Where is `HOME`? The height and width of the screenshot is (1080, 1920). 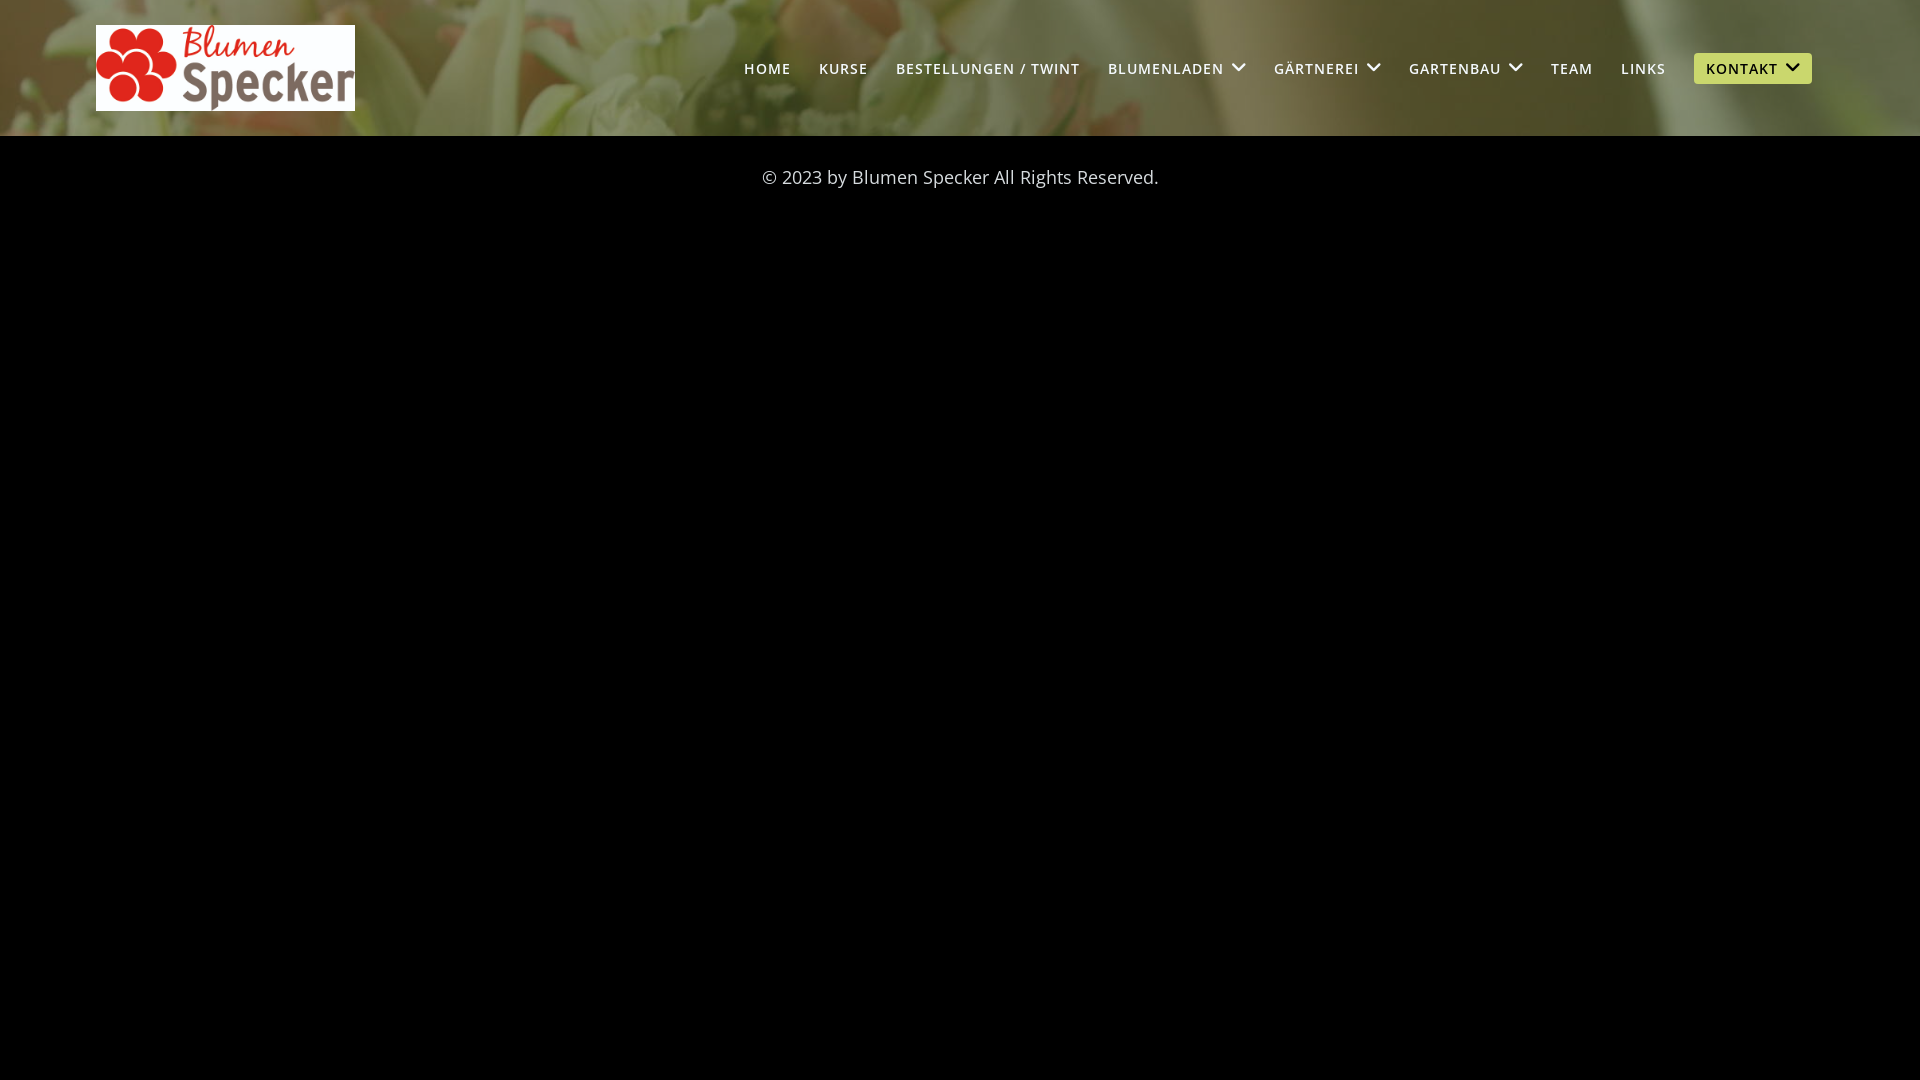 HOME is located at coordinates (768, 69).